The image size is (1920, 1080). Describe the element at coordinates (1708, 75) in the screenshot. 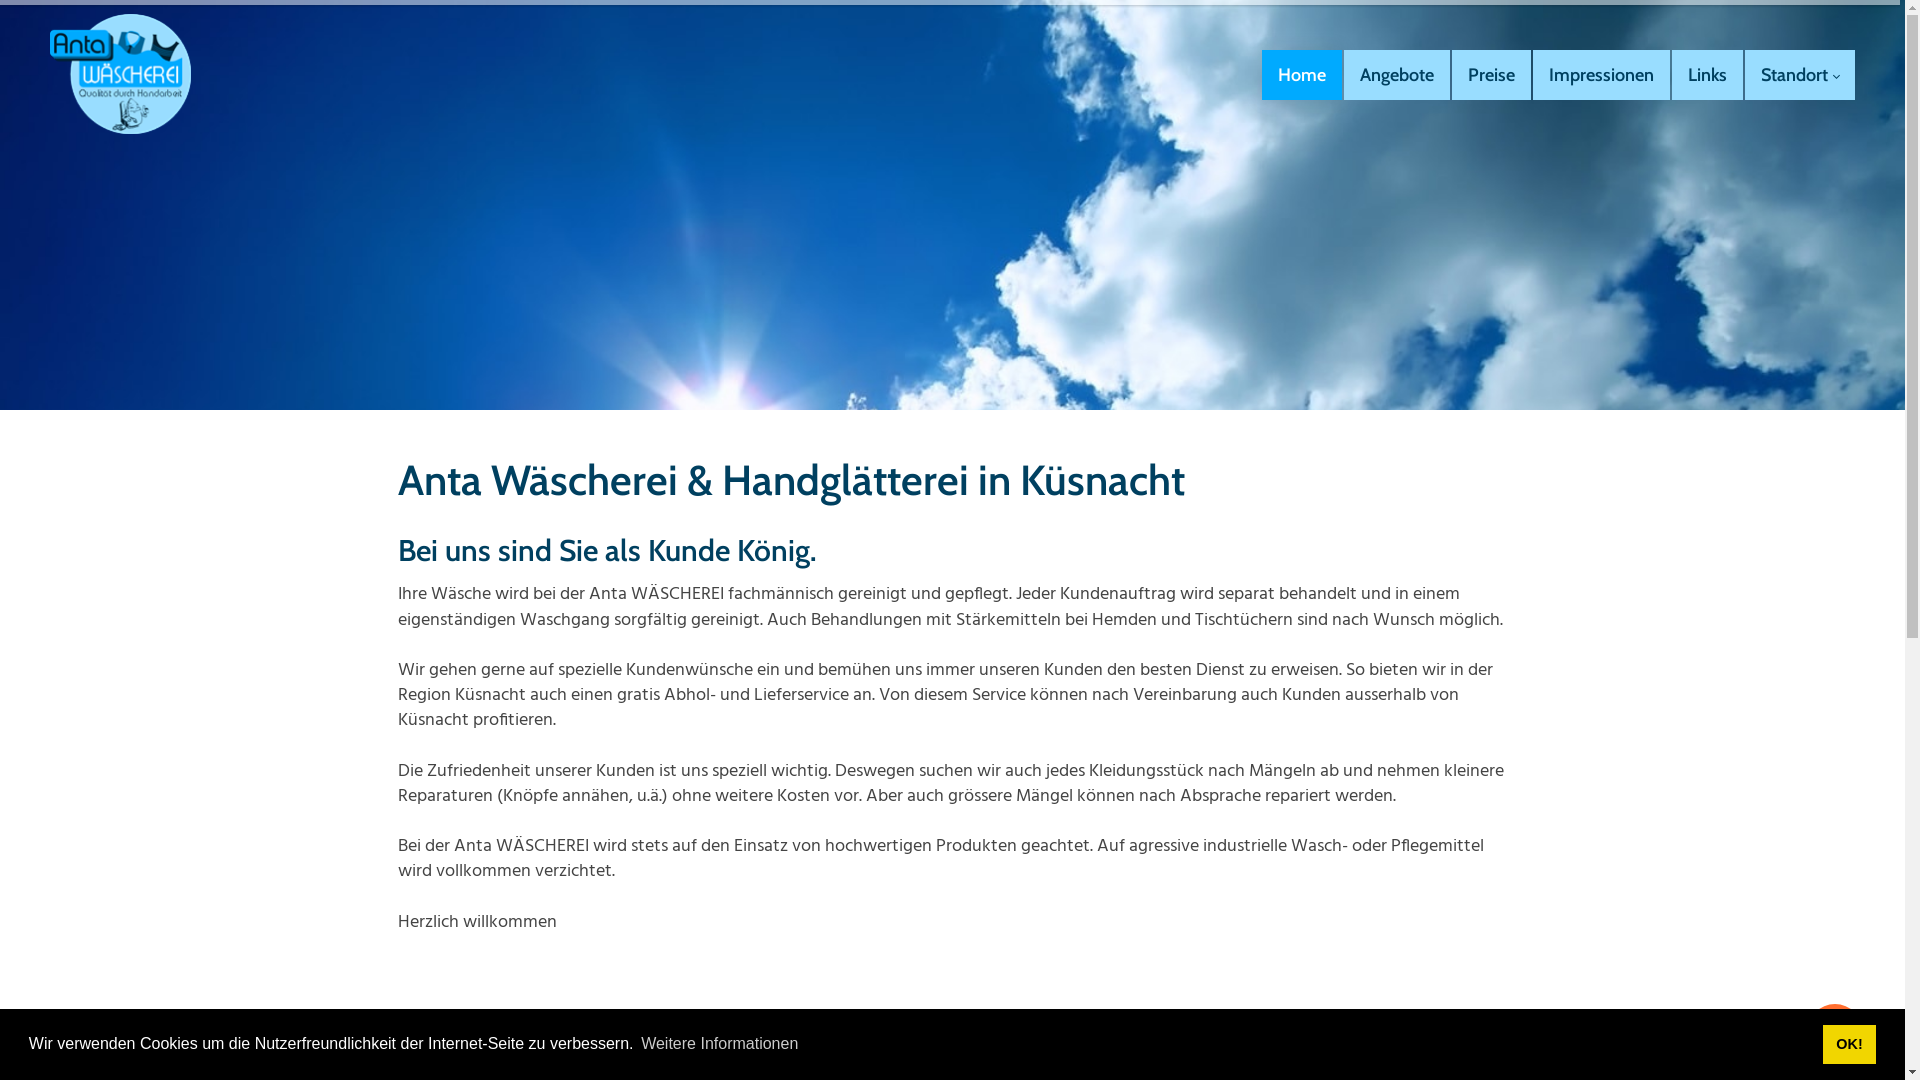

I see `Links` at that location.